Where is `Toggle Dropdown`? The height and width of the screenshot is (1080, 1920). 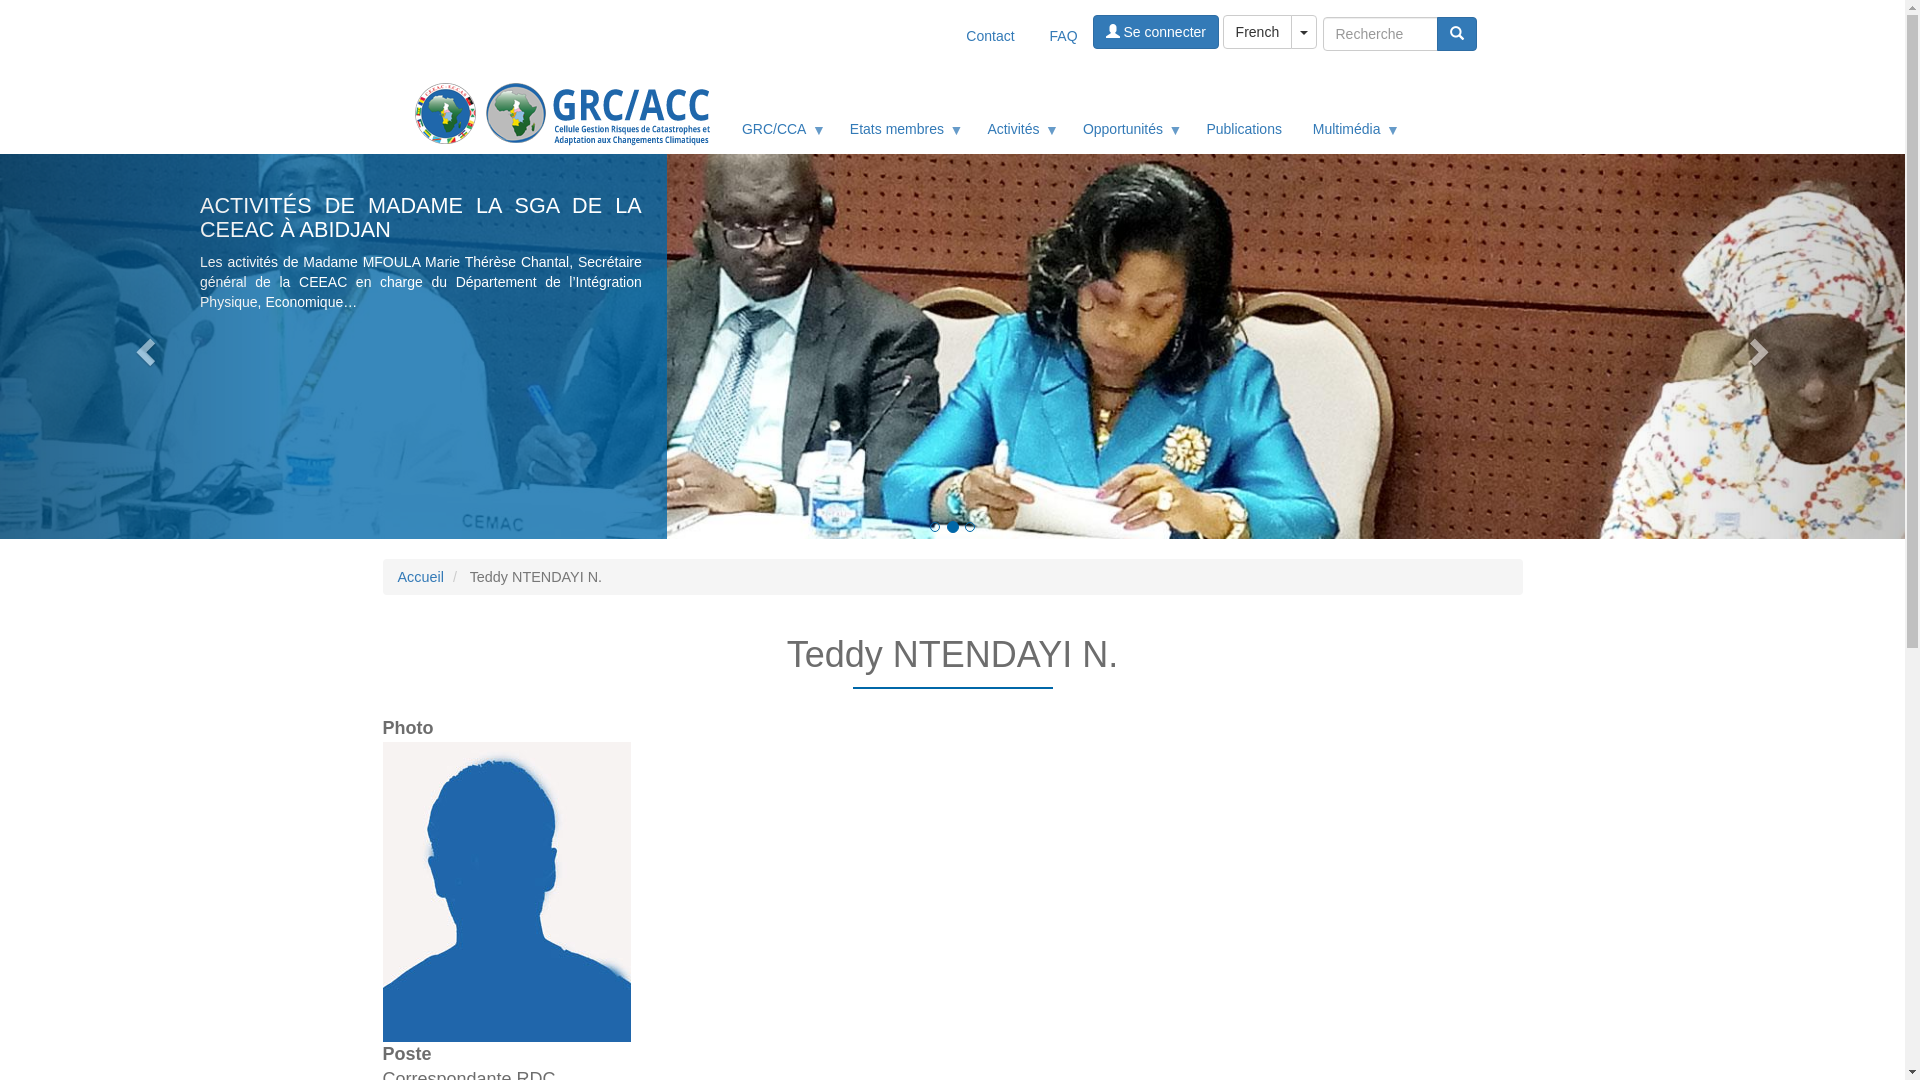
Toggle Dropdown is located at coordinates (1304, 32).